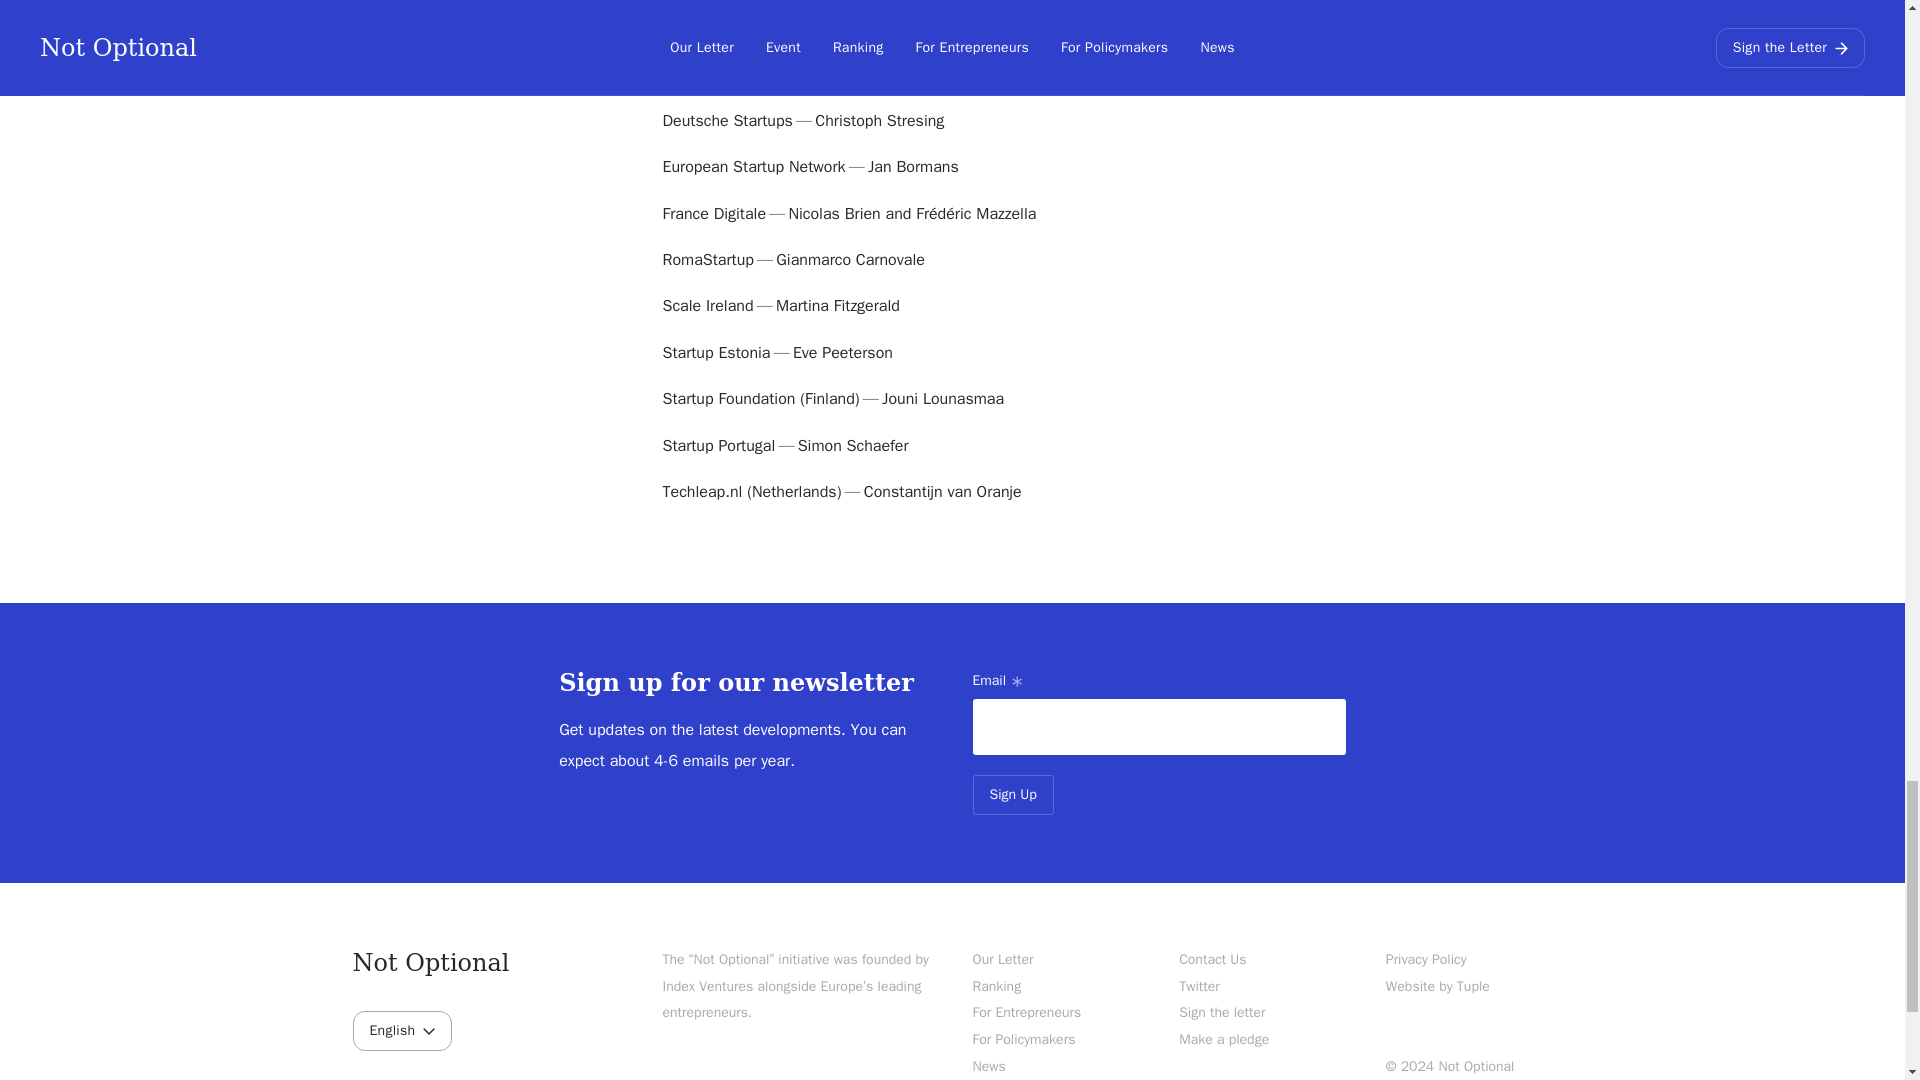 This screenshot has height=1080, width=1920. Describe the element at coordinates (1023, 1039) in the screenshot. I see `For Policymakers` at that location.